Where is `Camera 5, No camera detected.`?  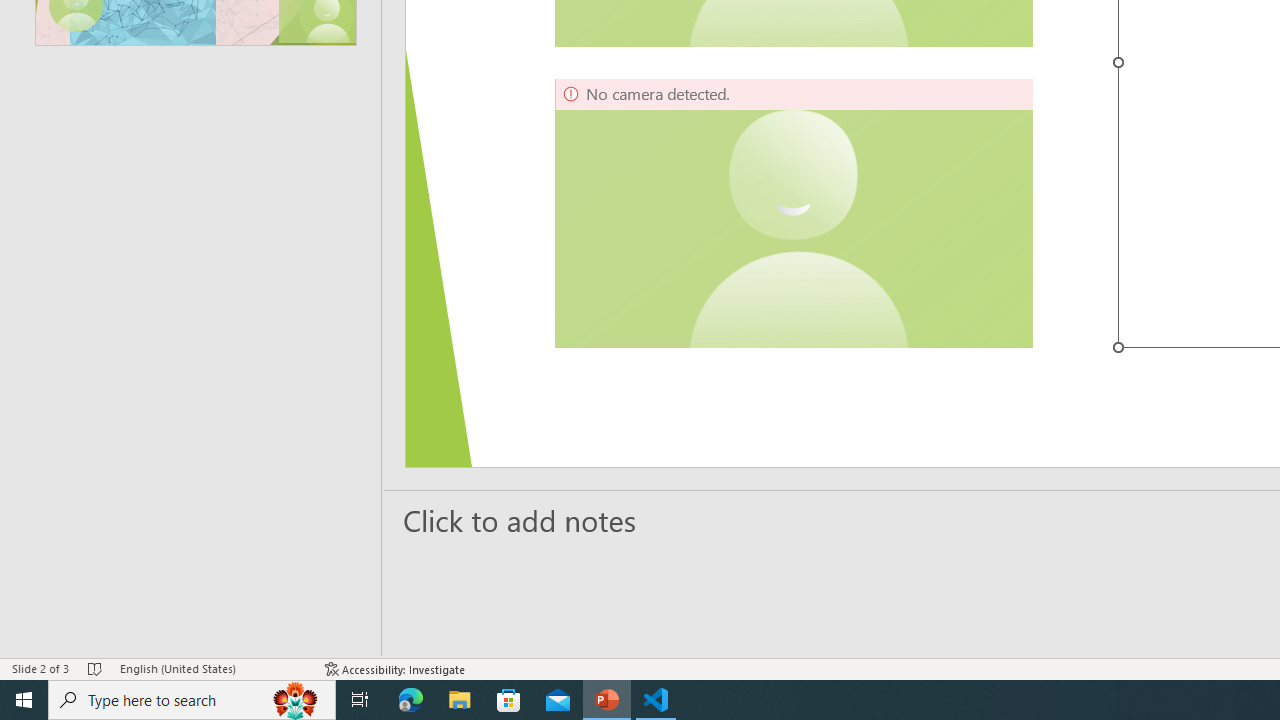 Camera 5, No camera detected. is located at coordinates (794, 213).